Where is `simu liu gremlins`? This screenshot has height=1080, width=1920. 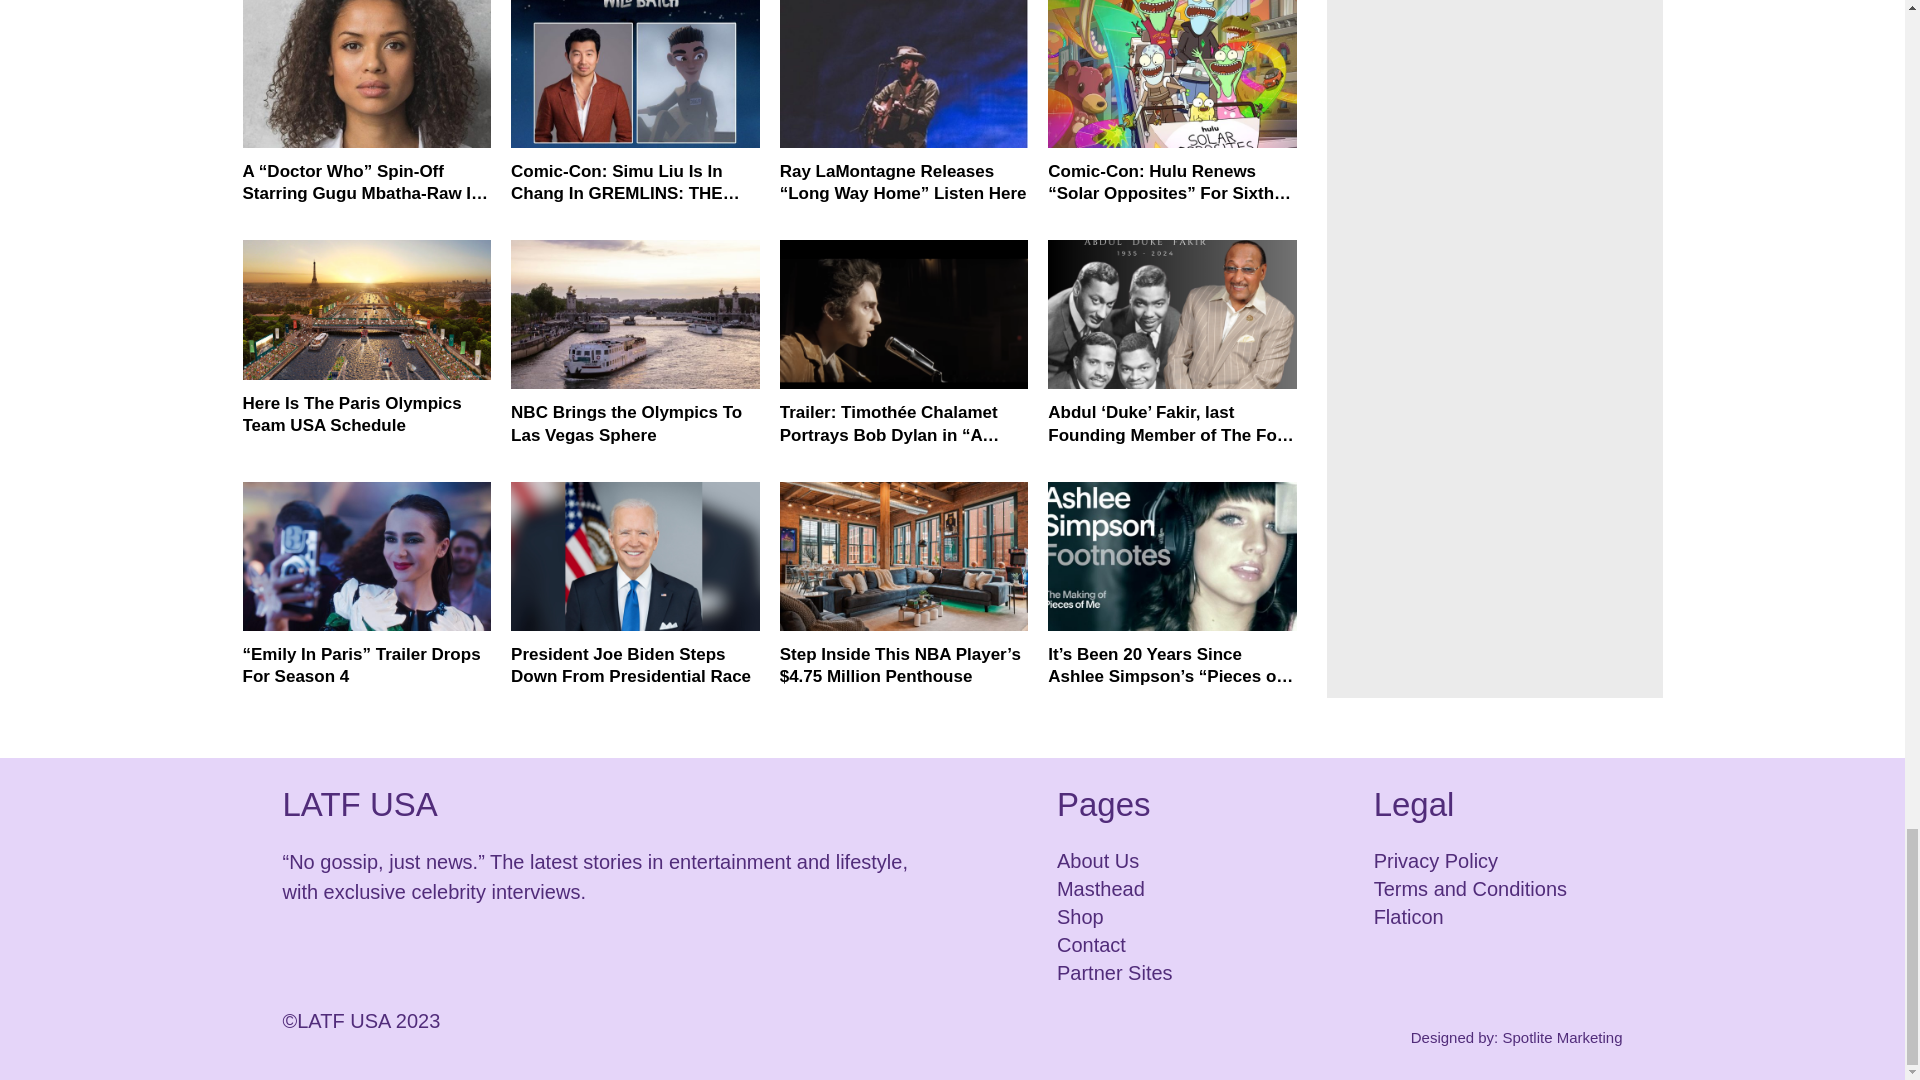 simu liu gremlins is located at coordinates (635, 74).